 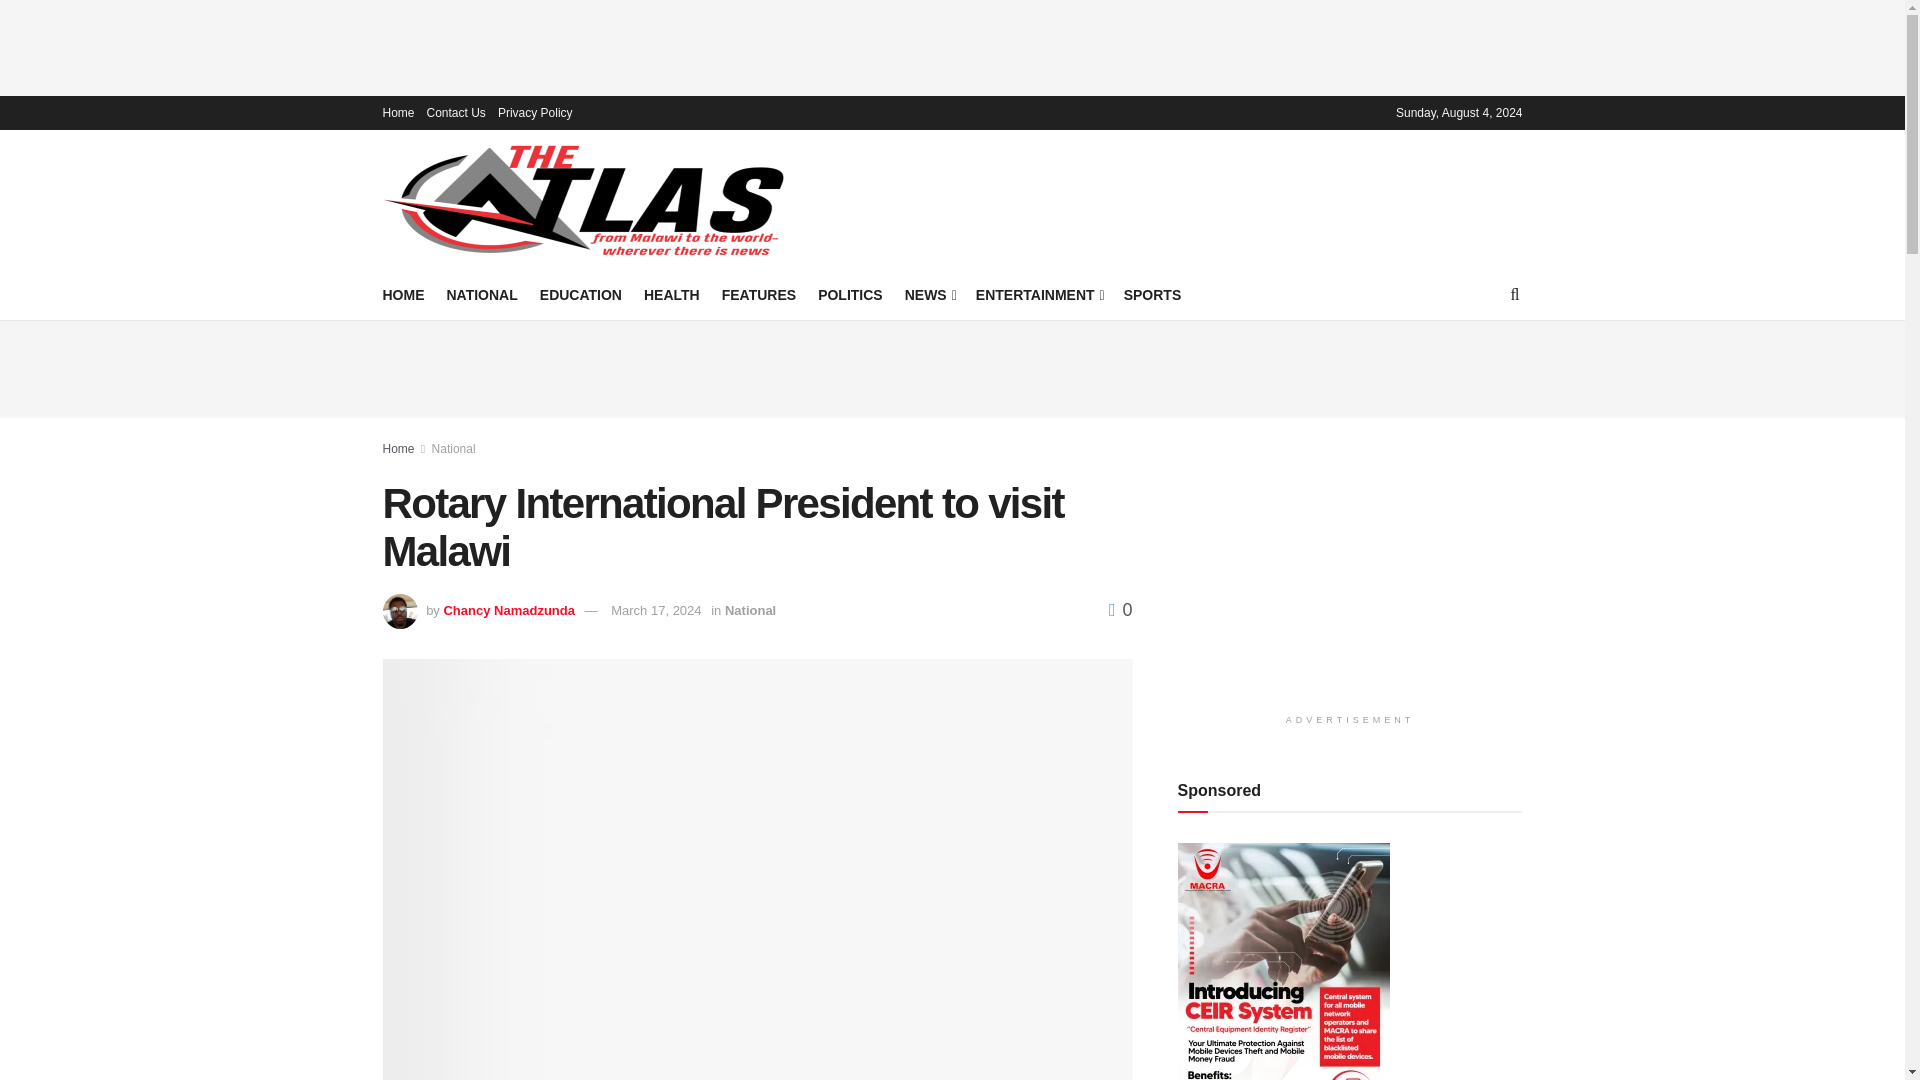 What do you see at coordinates (403, 294) in the screenshot?
I see `HOME` at bounding box center [403, 294].